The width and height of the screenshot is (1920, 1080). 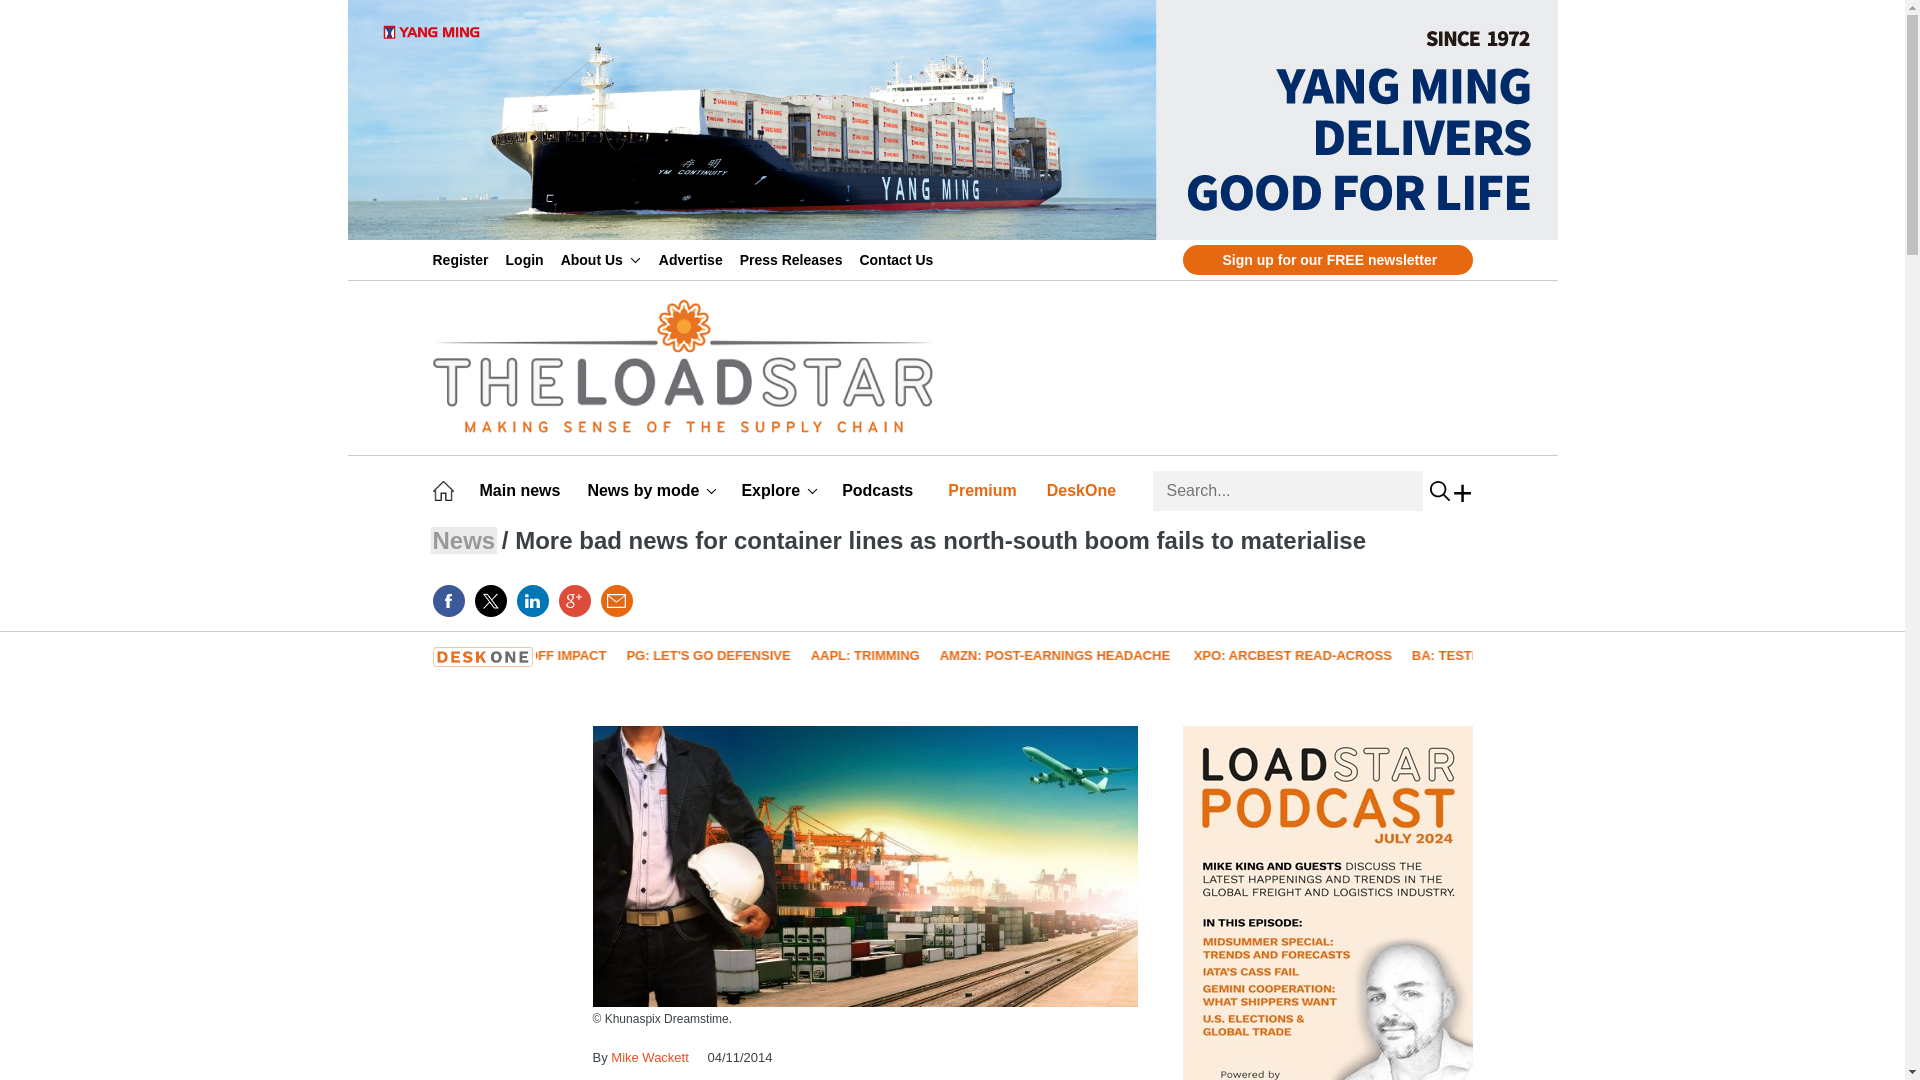 What do you see at coordinates (986, 490) in the screenshot?
I see `Loadstar Premium` at bounding box center [986, 490].